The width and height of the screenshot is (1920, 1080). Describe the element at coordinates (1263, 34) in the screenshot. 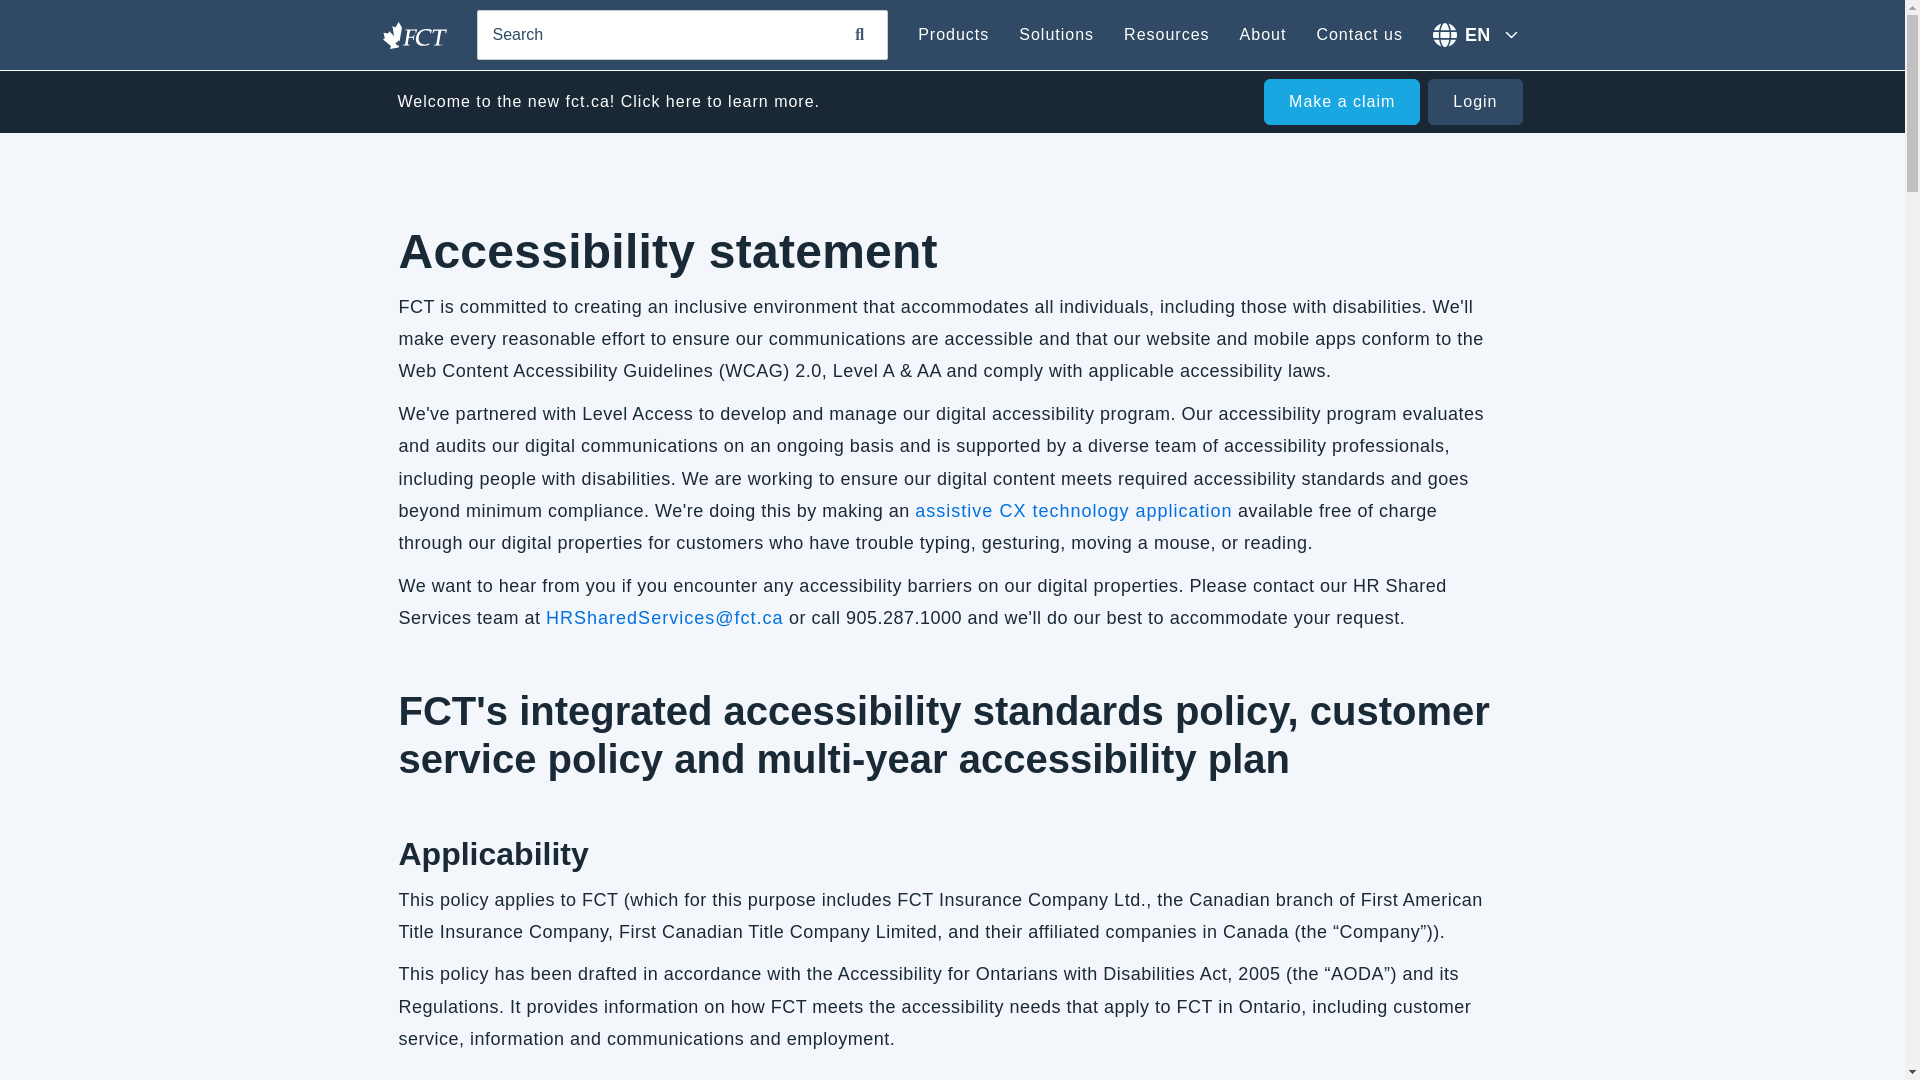

I see `About` at that location.